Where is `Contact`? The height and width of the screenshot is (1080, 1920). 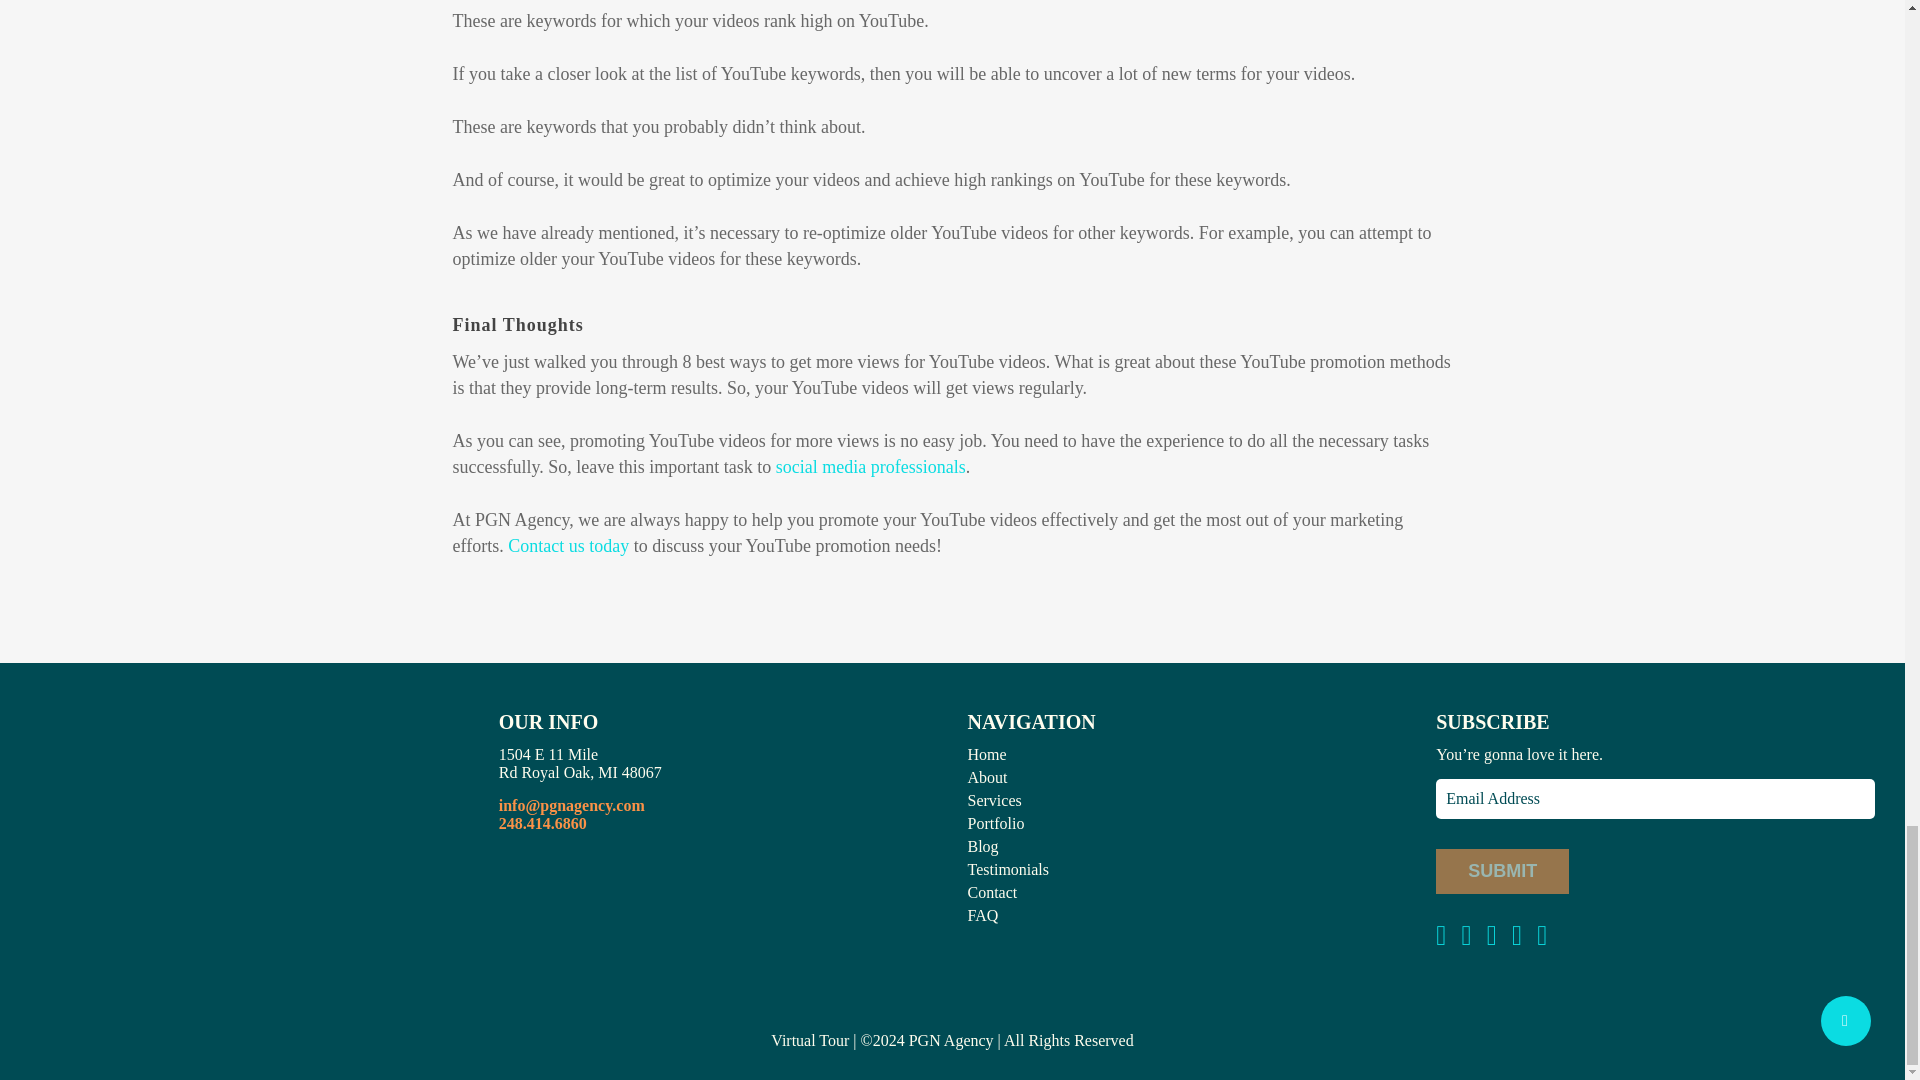
Contact is located at coordinates (992, 892).